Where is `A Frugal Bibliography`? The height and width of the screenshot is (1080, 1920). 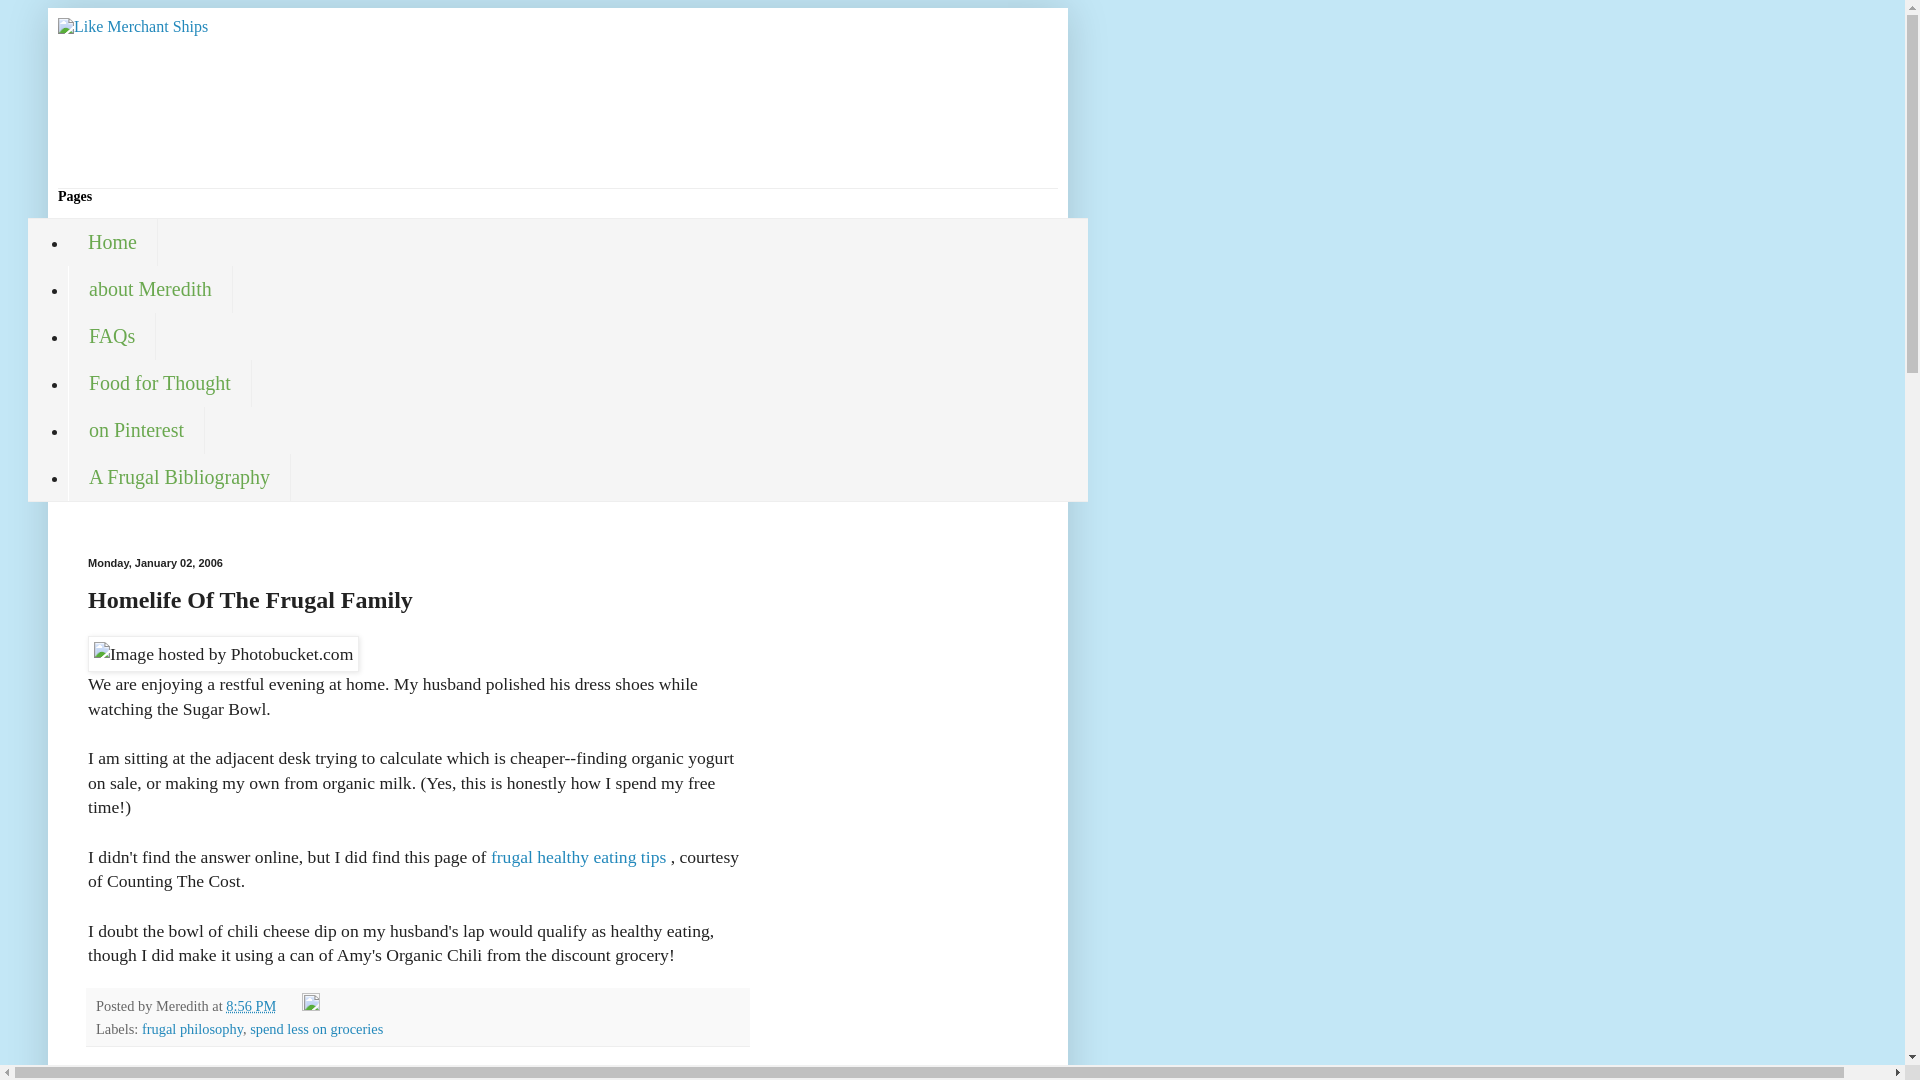 A Frugal Bibliography is located at coordinates (179, 477).